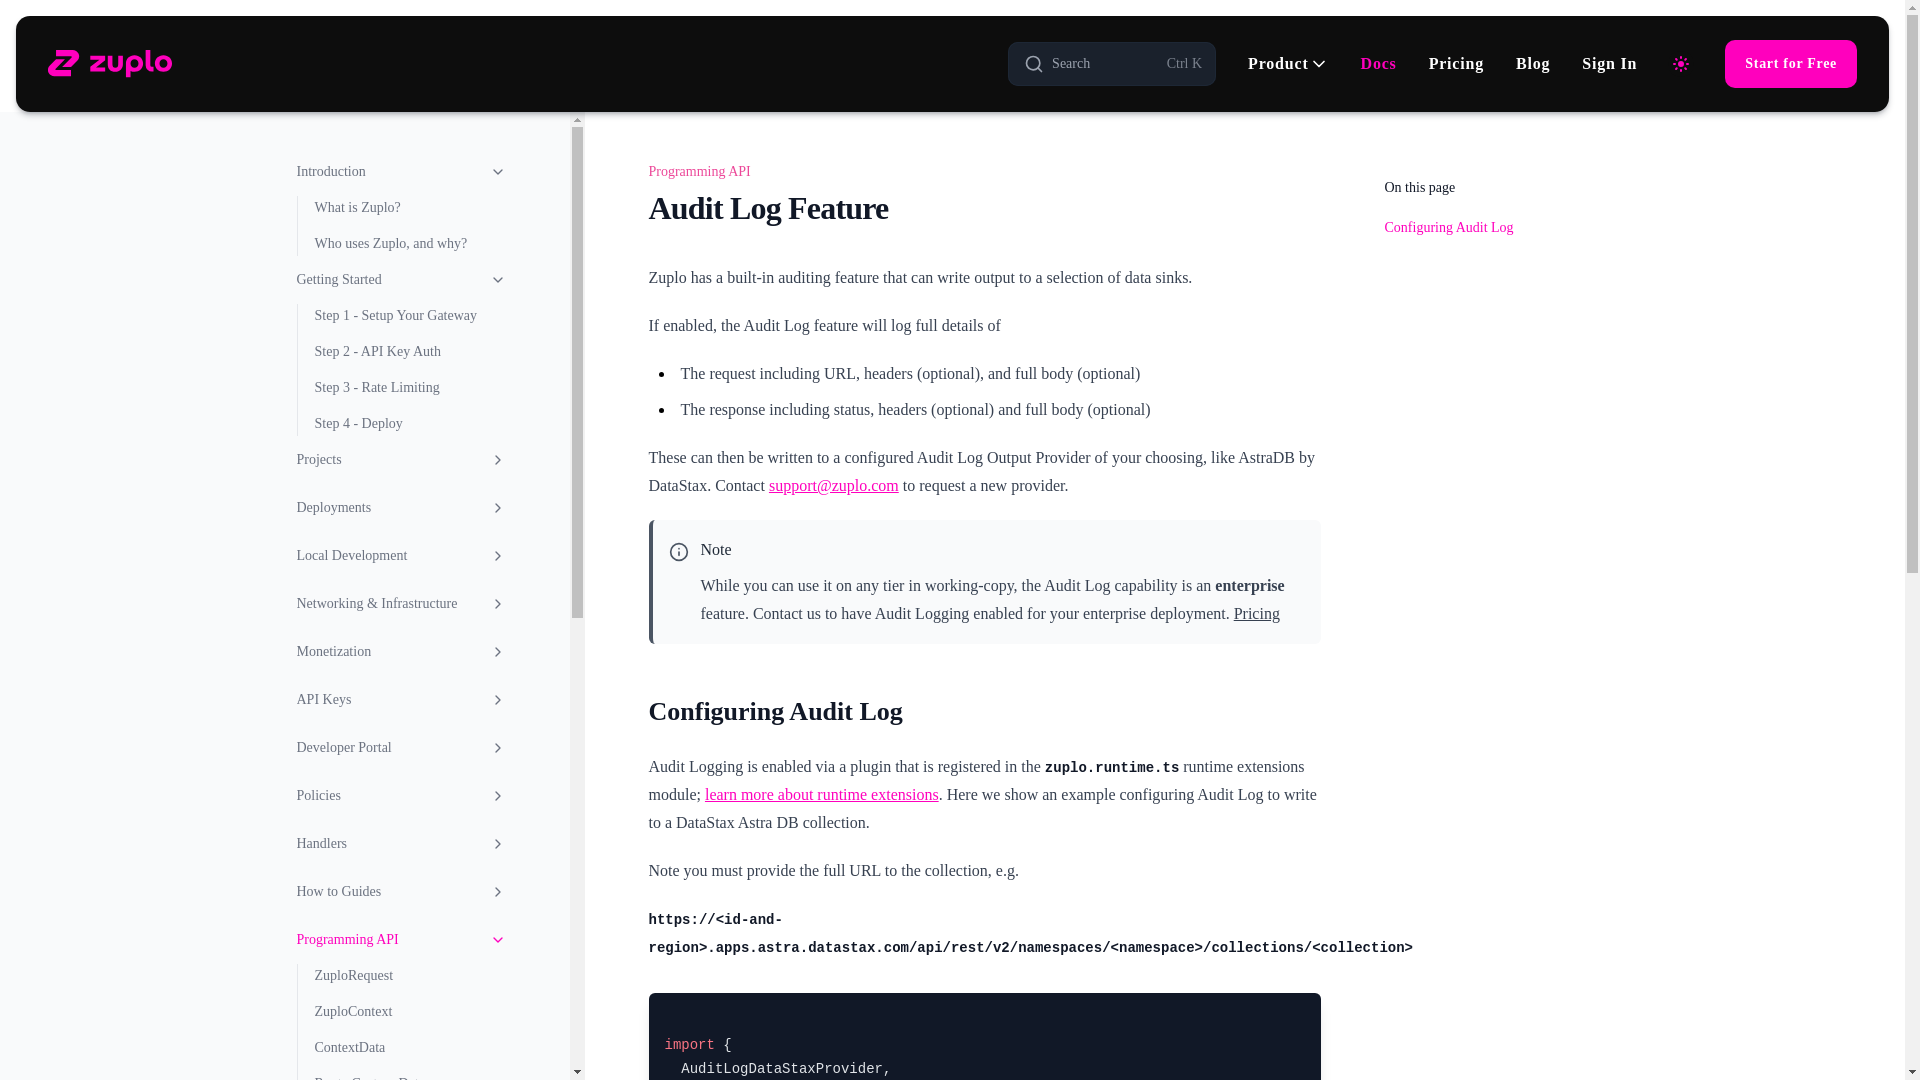 This screenshot has width=1920, height=1080. I want to click on Step 1 - Setup Your Gateway, so click(409, 316).